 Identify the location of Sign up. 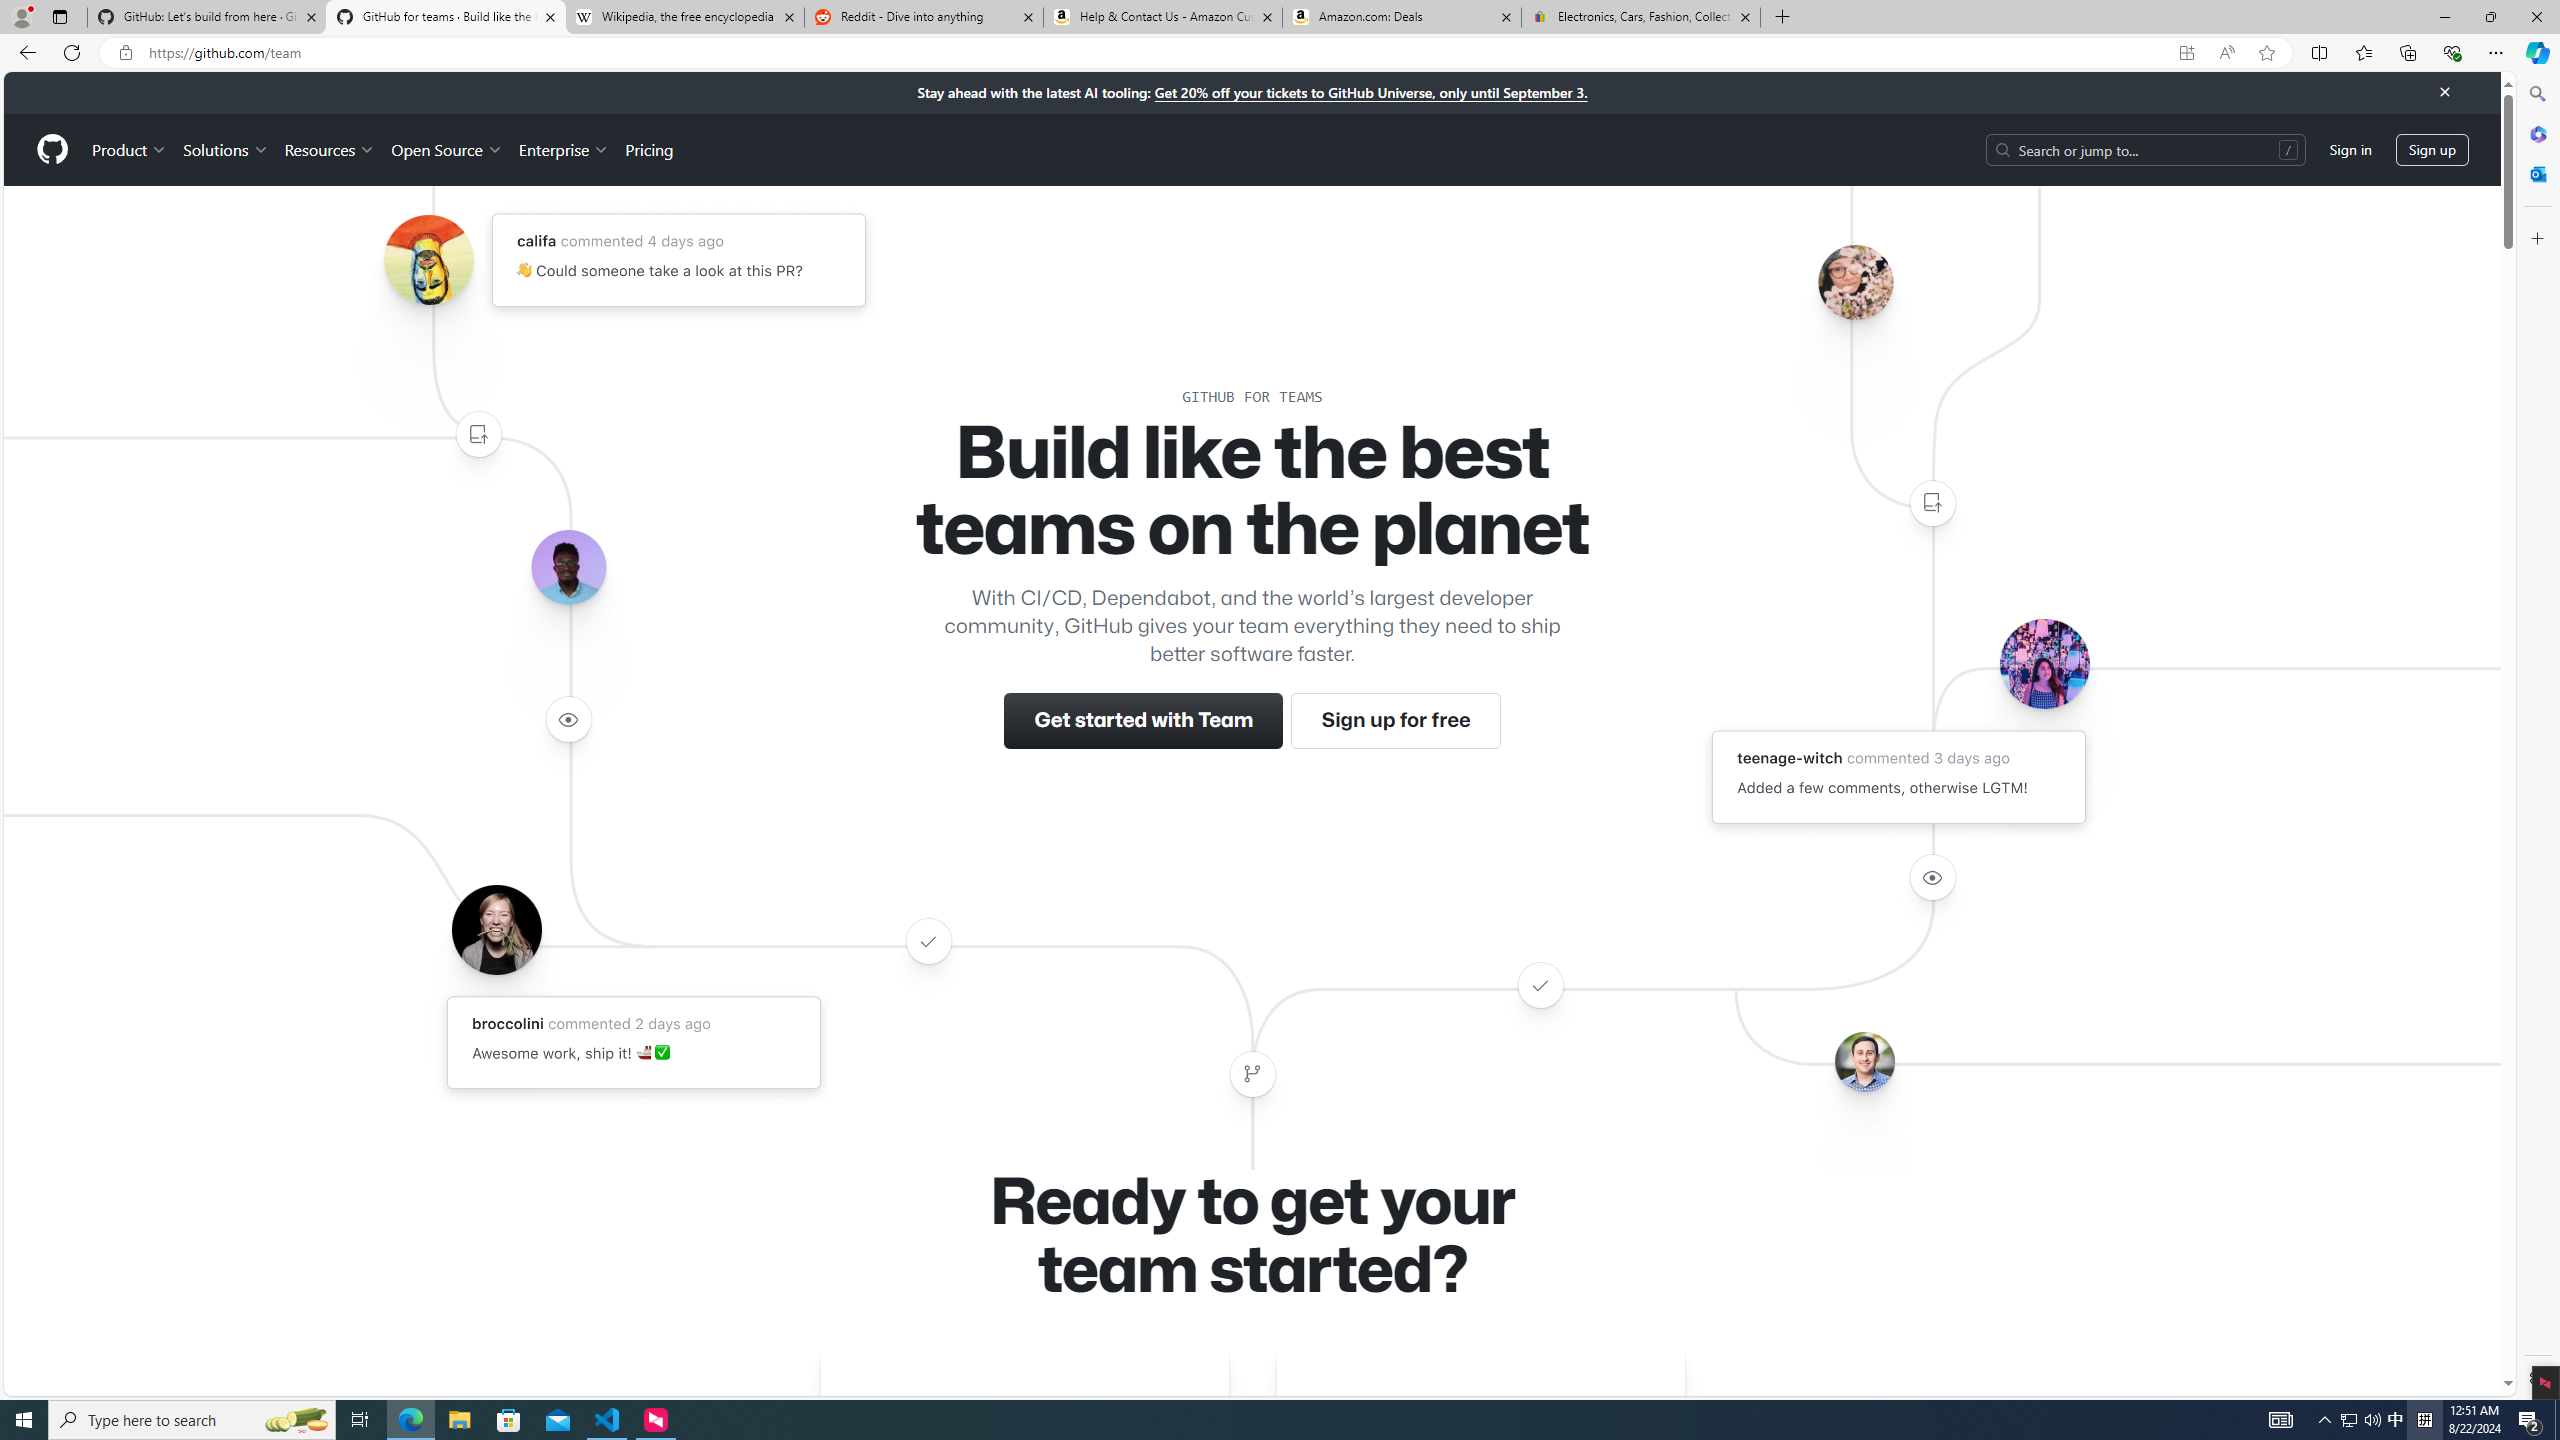
(2432, 148).